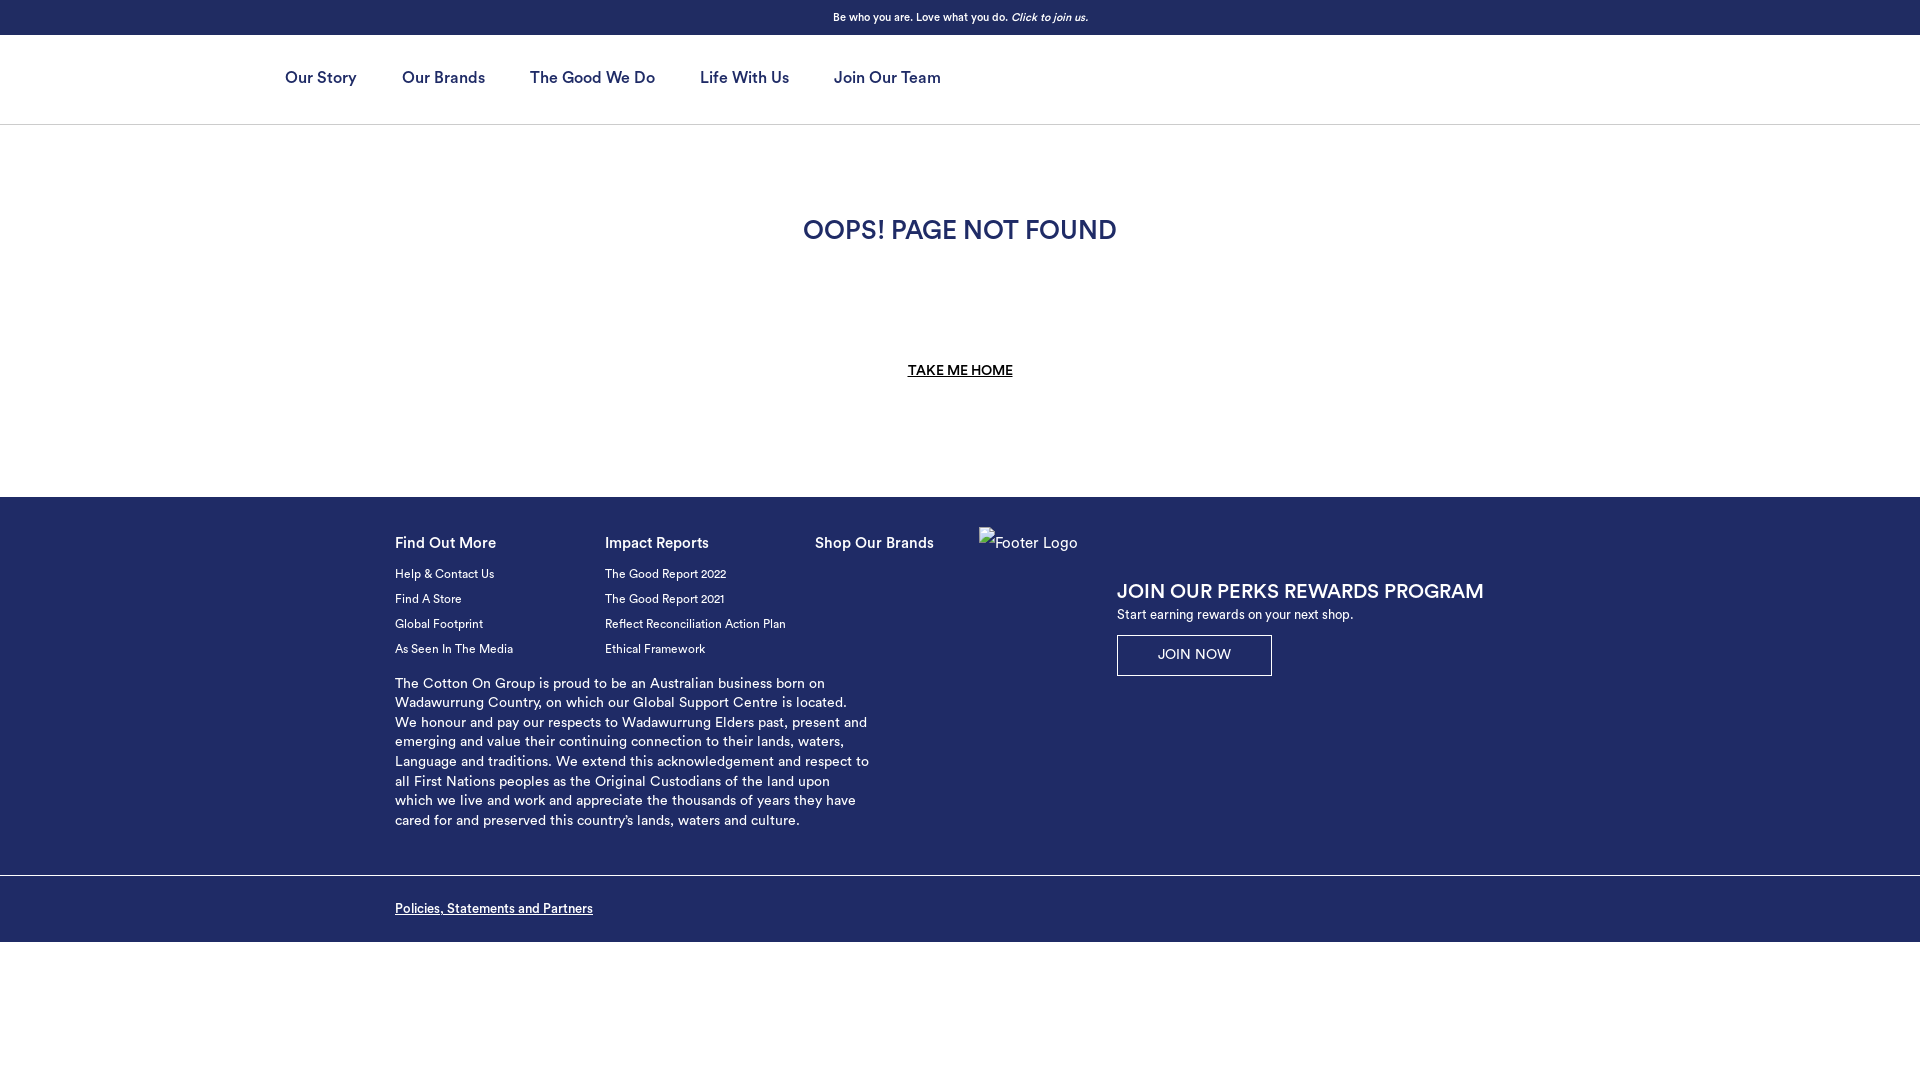 Image resolution: width=1920 pixels, height=1080 pixels. I want to click on Life With Us, so click(744, 78).